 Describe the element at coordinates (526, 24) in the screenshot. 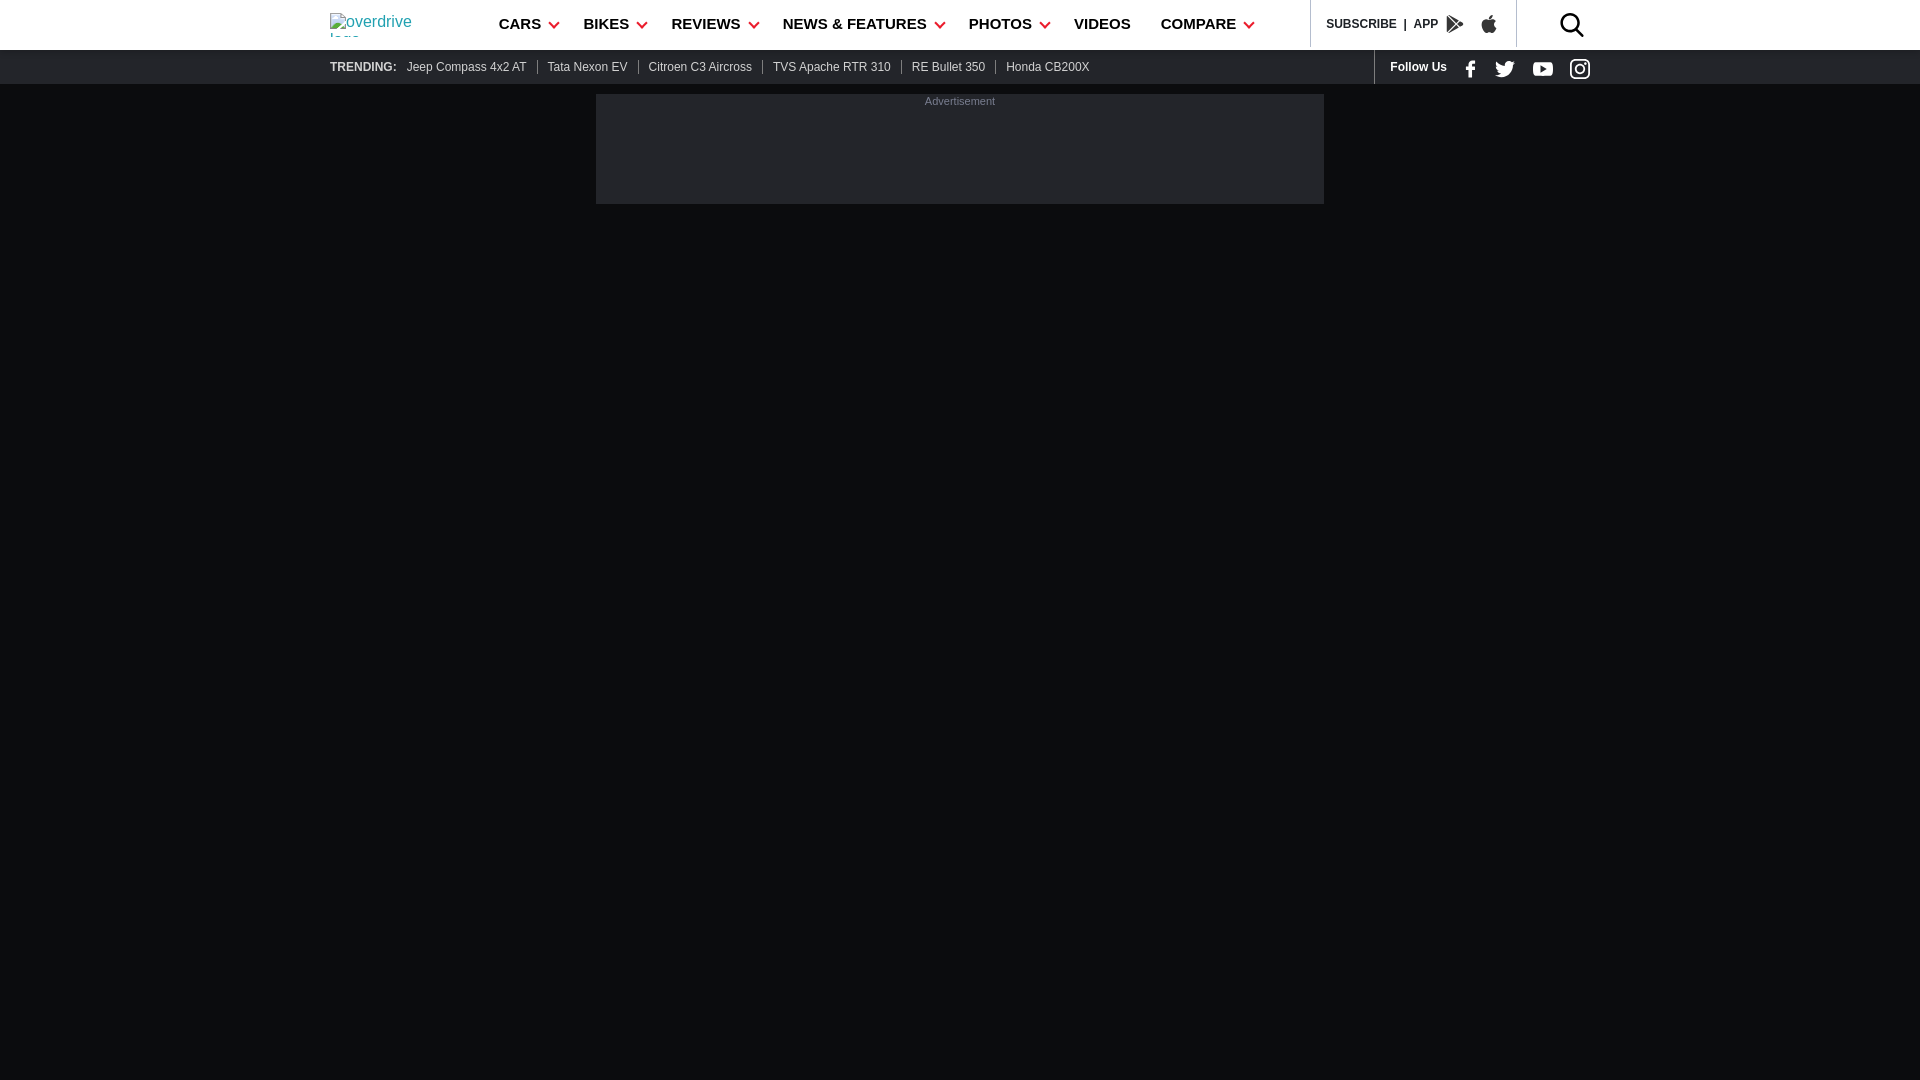

I see `CARS` at that location.